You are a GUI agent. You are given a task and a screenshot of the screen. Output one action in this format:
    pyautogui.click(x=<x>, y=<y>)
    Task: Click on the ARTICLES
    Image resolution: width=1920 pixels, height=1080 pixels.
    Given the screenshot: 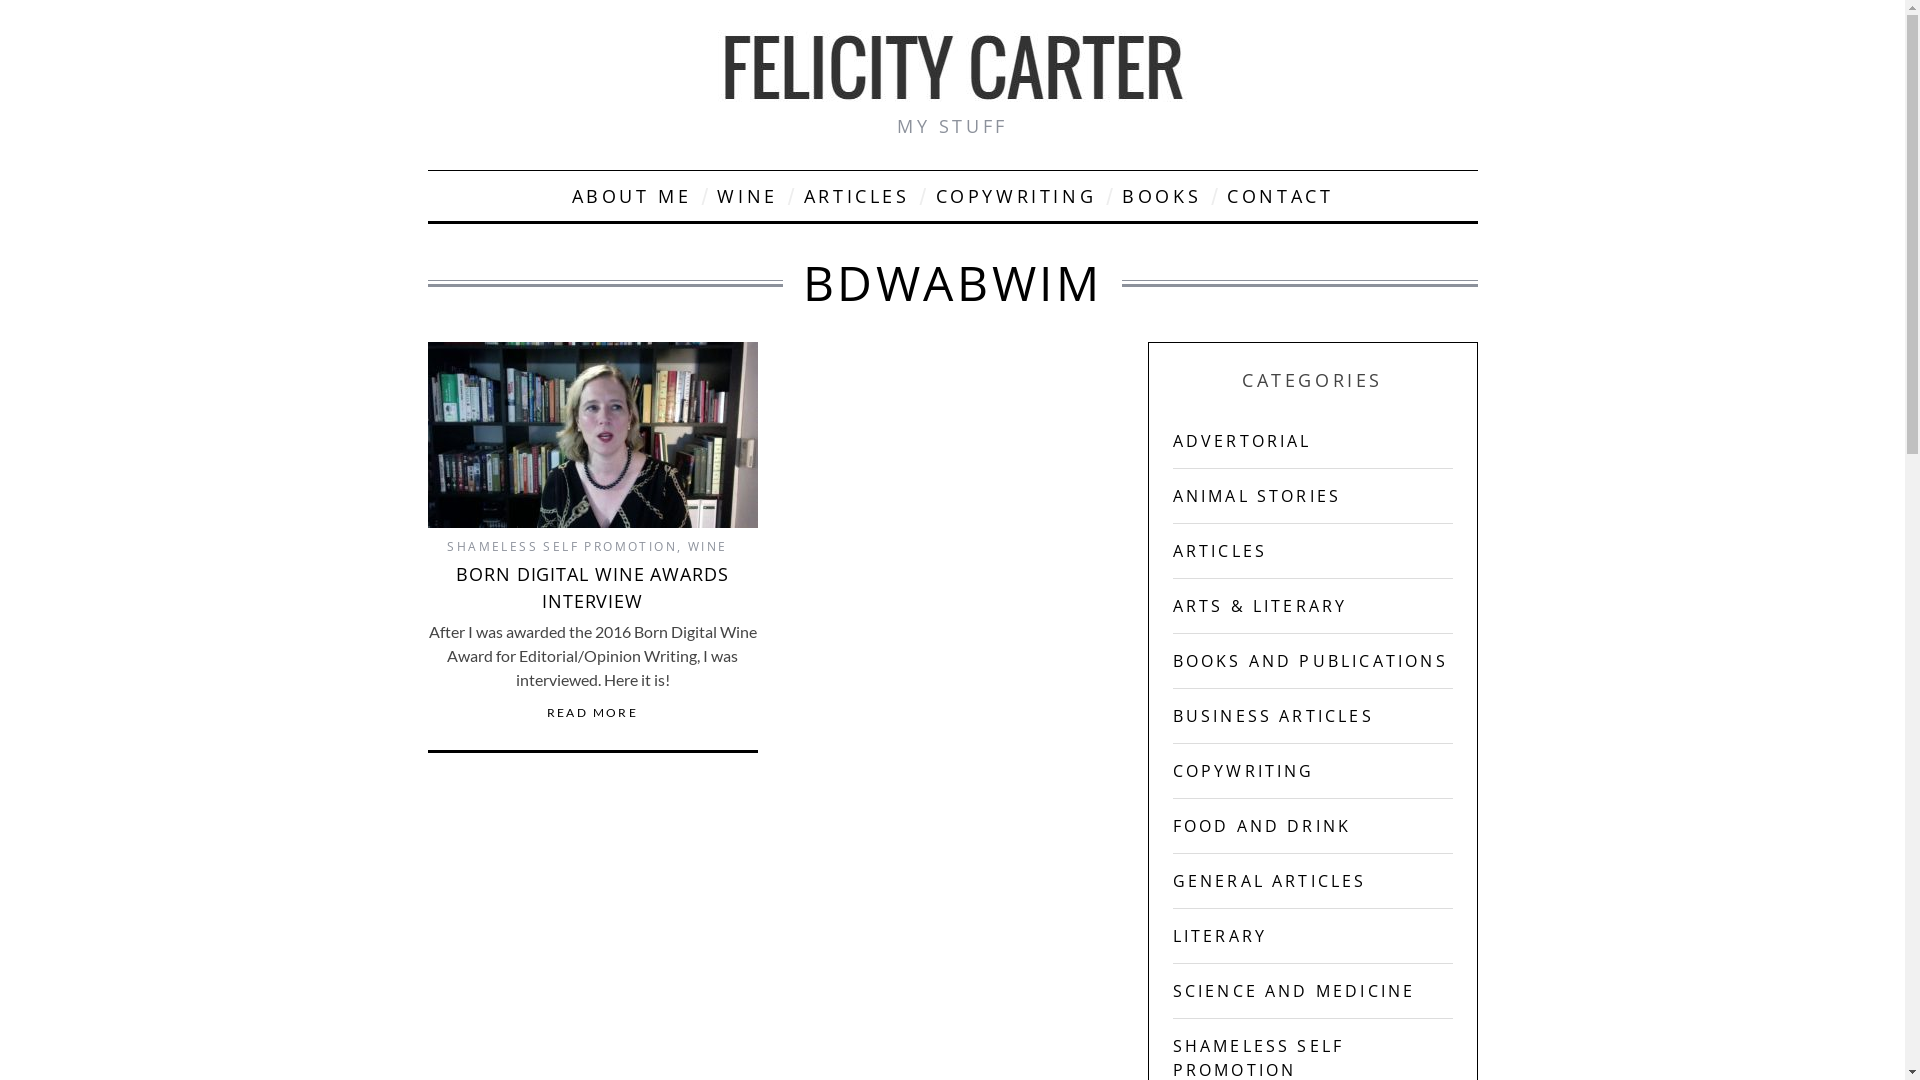 What is the action you would take?
    pyautogui.click(x=1220, y=551)
    